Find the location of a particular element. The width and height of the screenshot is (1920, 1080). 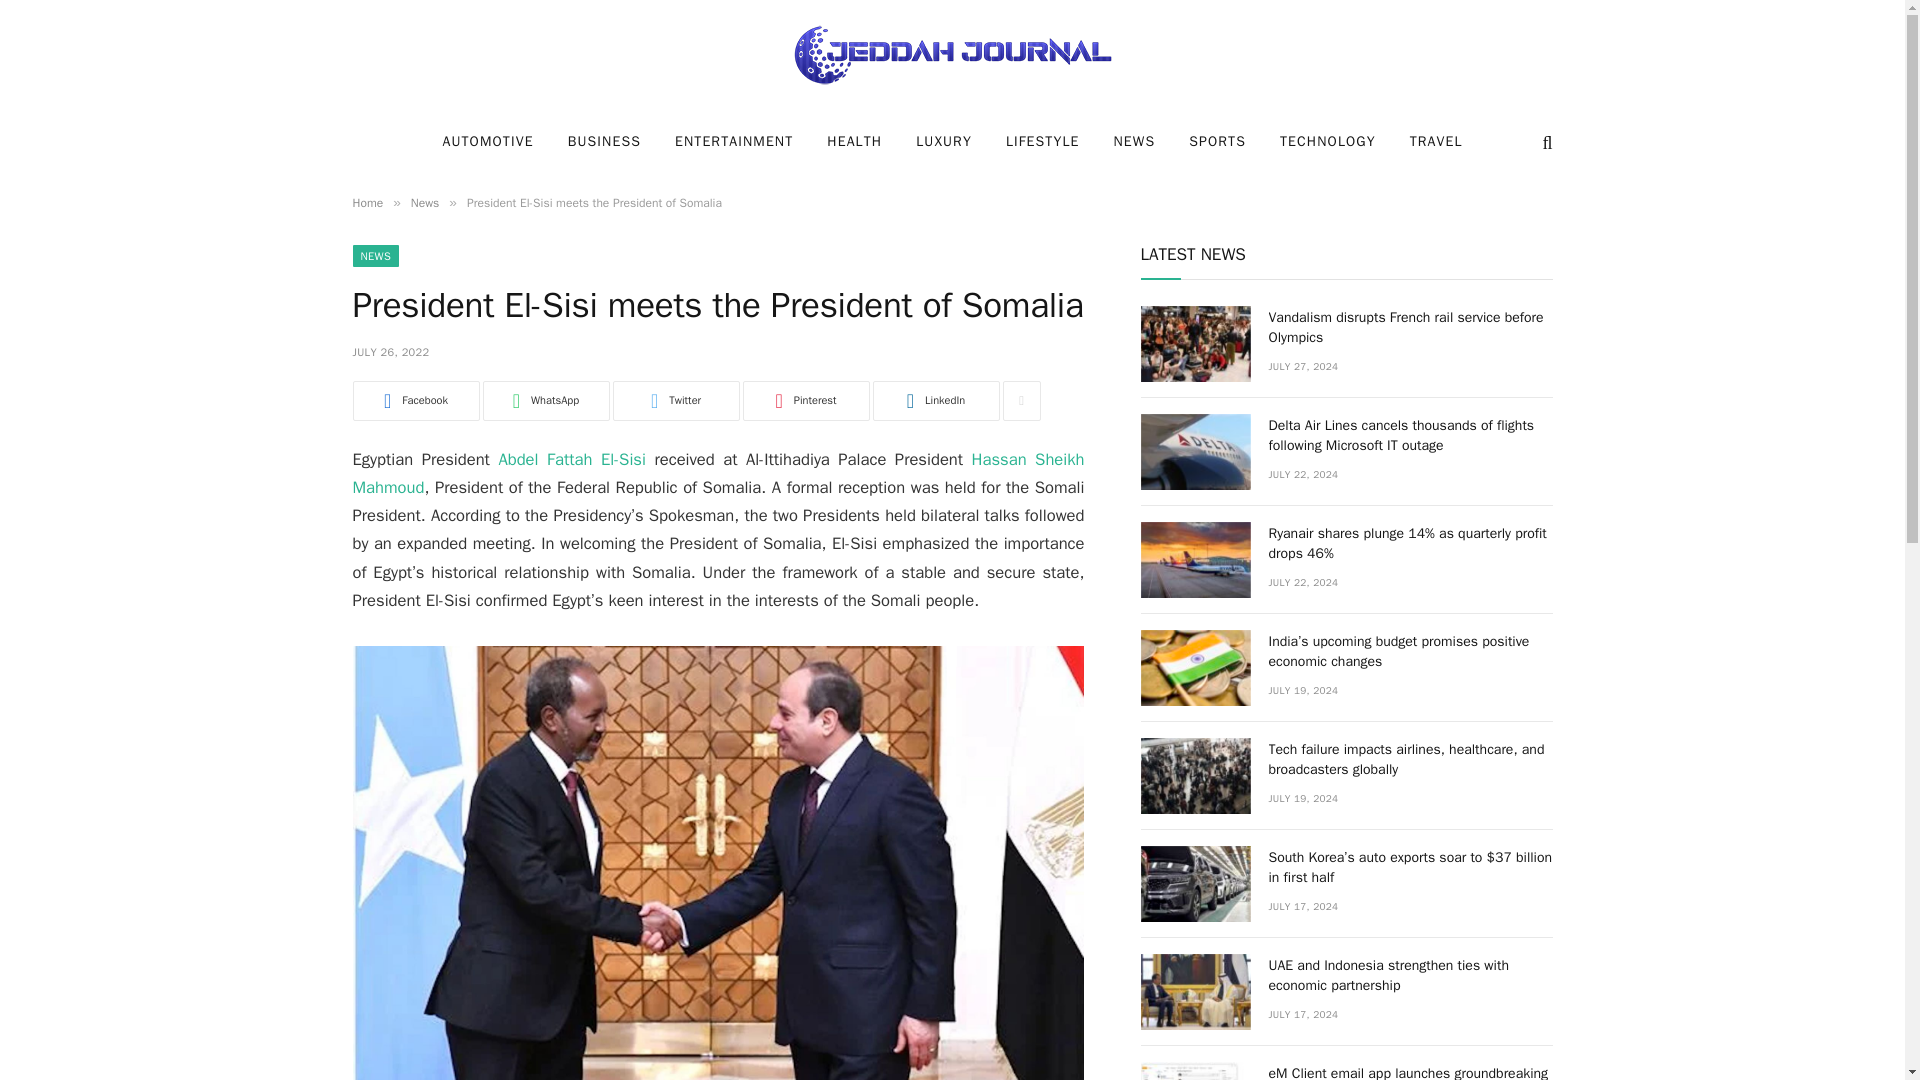

NEWS is located at coordinates (1134, 142).